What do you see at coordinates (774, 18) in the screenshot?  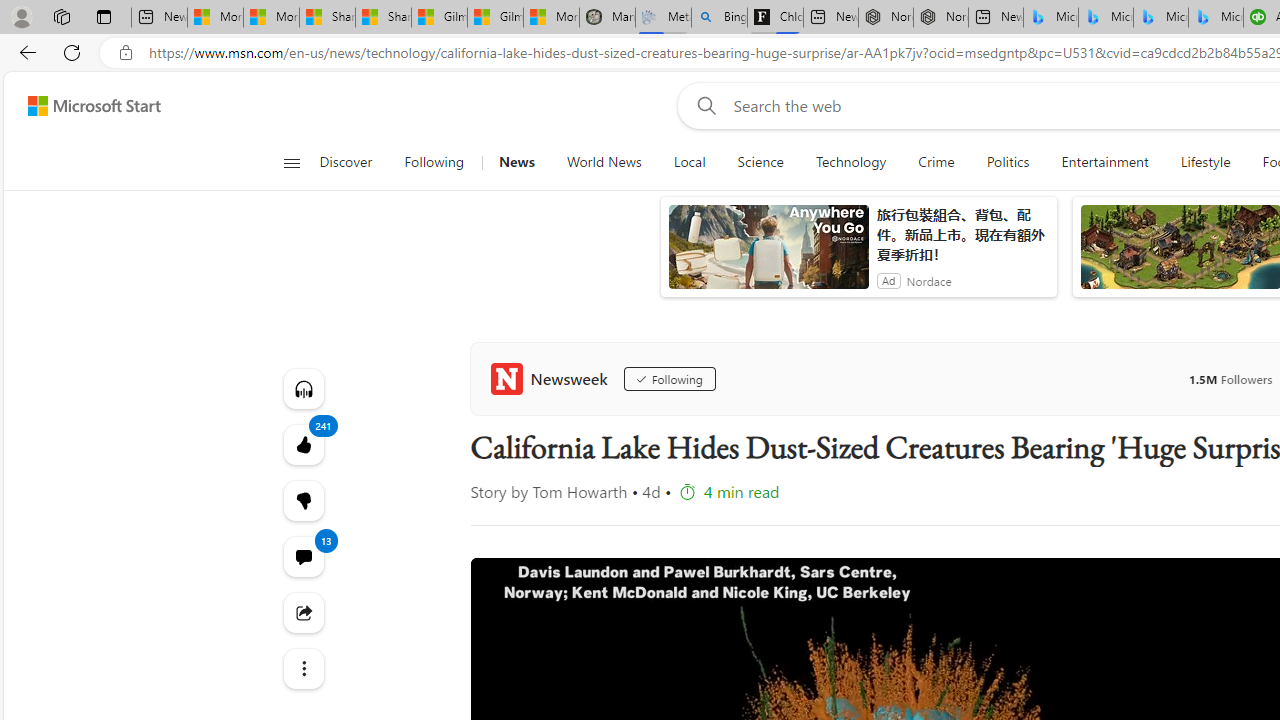 I see `Chloe Sorvino` at bounding box center [774, 18].